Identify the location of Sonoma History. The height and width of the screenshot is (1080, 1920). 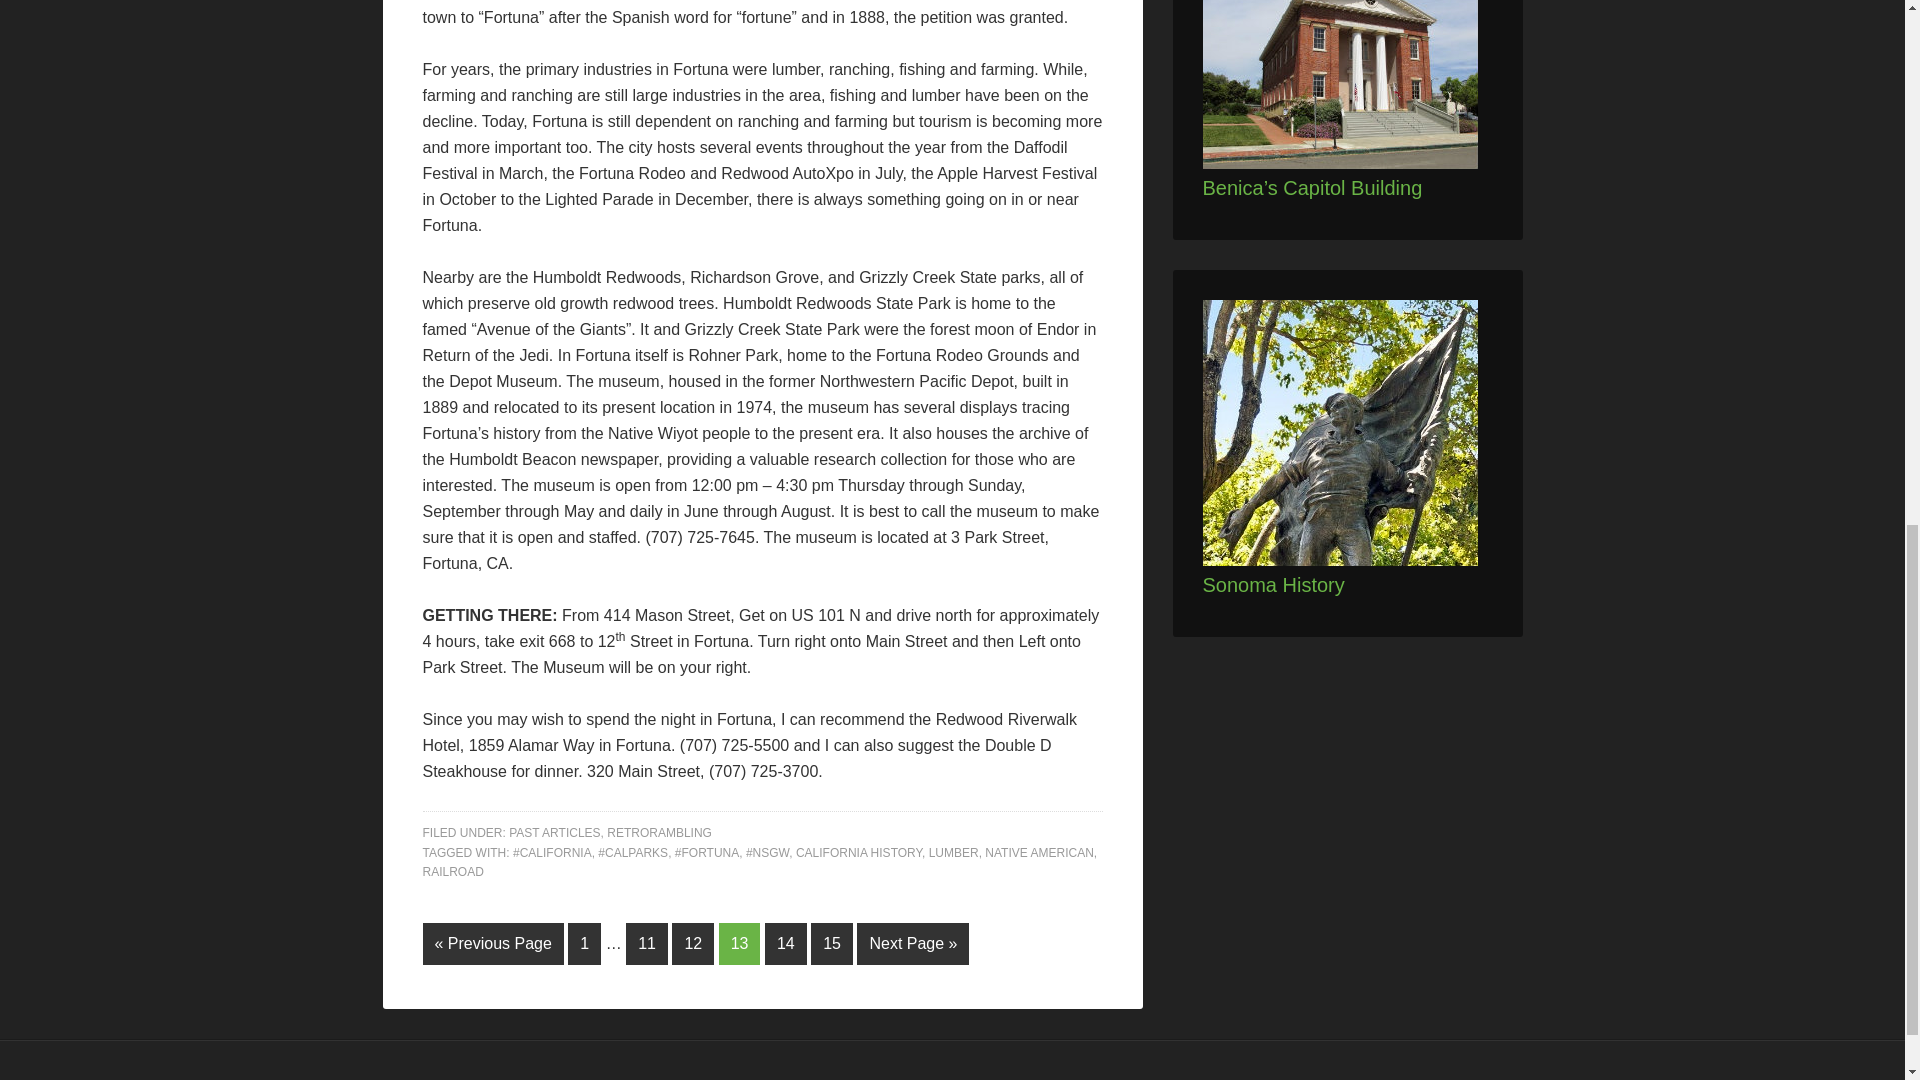
(1272, 584).